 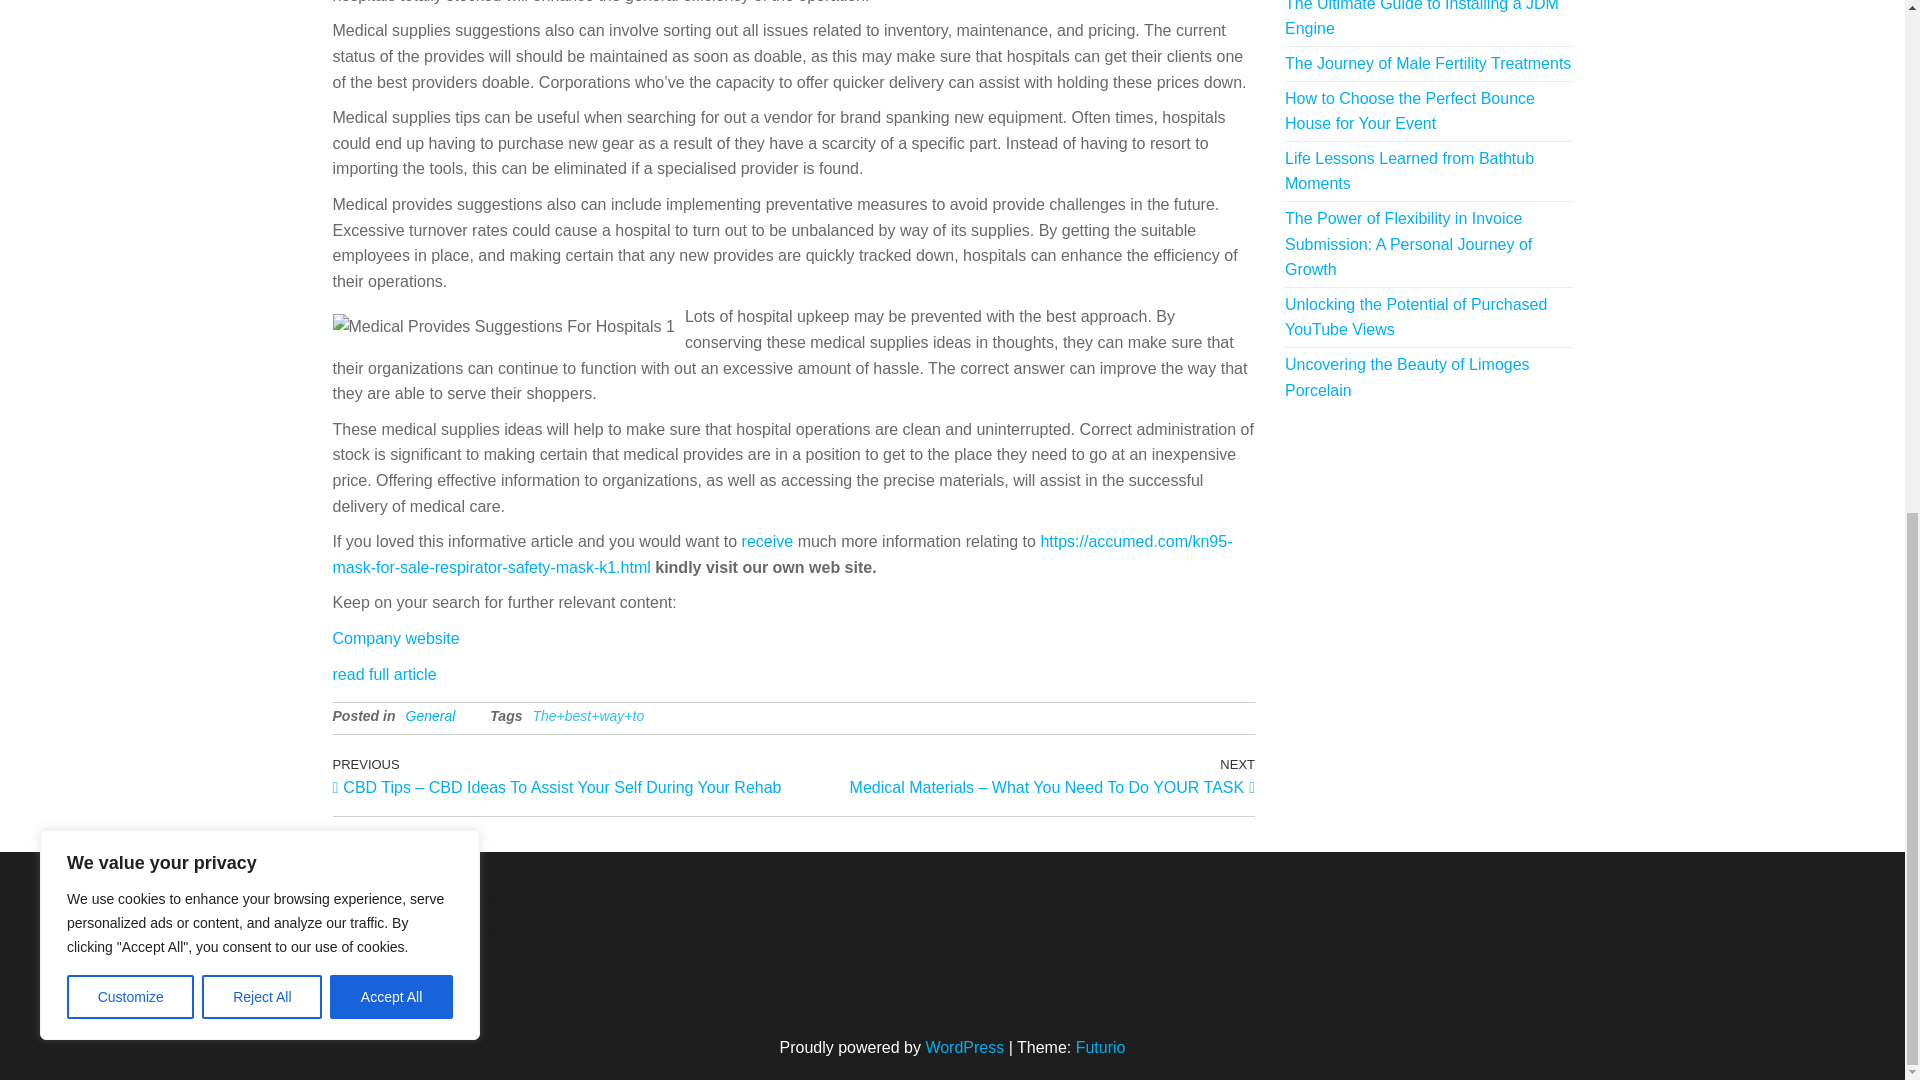 I want to click on The Journey of Male Fertility Treatments, so click(x=1427, y=64).